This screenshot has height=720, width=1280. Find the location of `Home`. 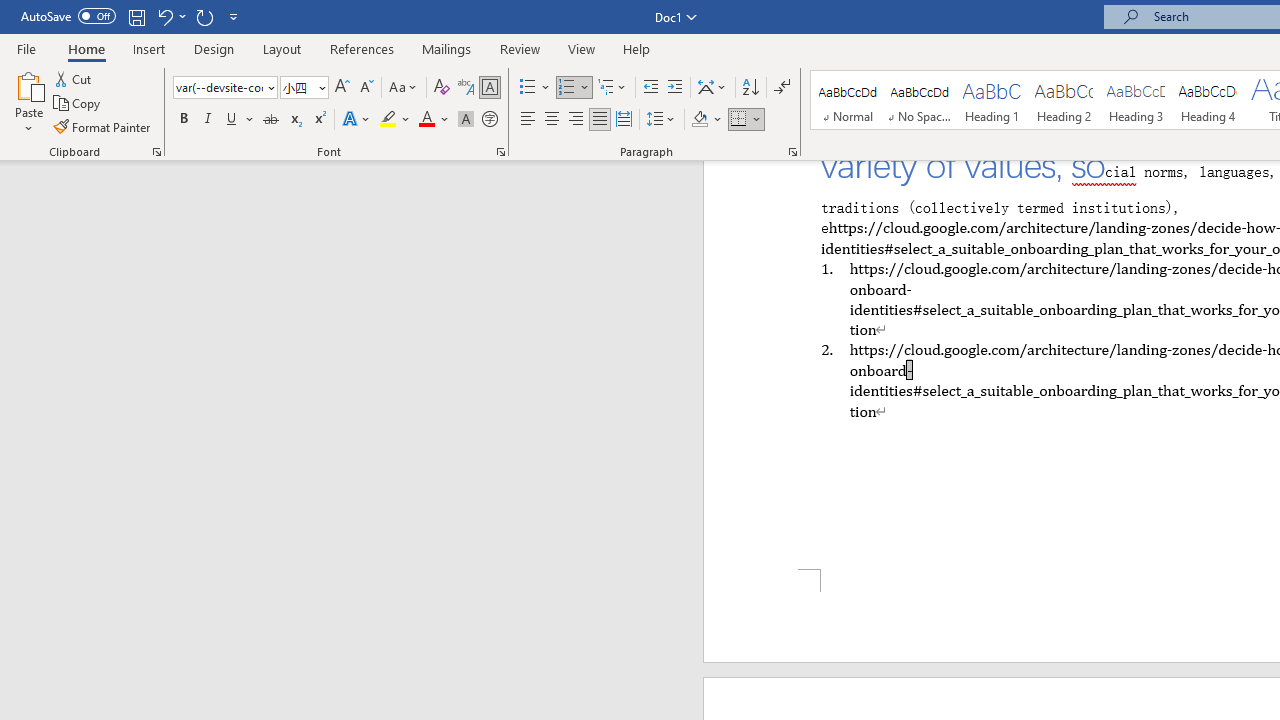

Home is located at coordinates (86, 48).